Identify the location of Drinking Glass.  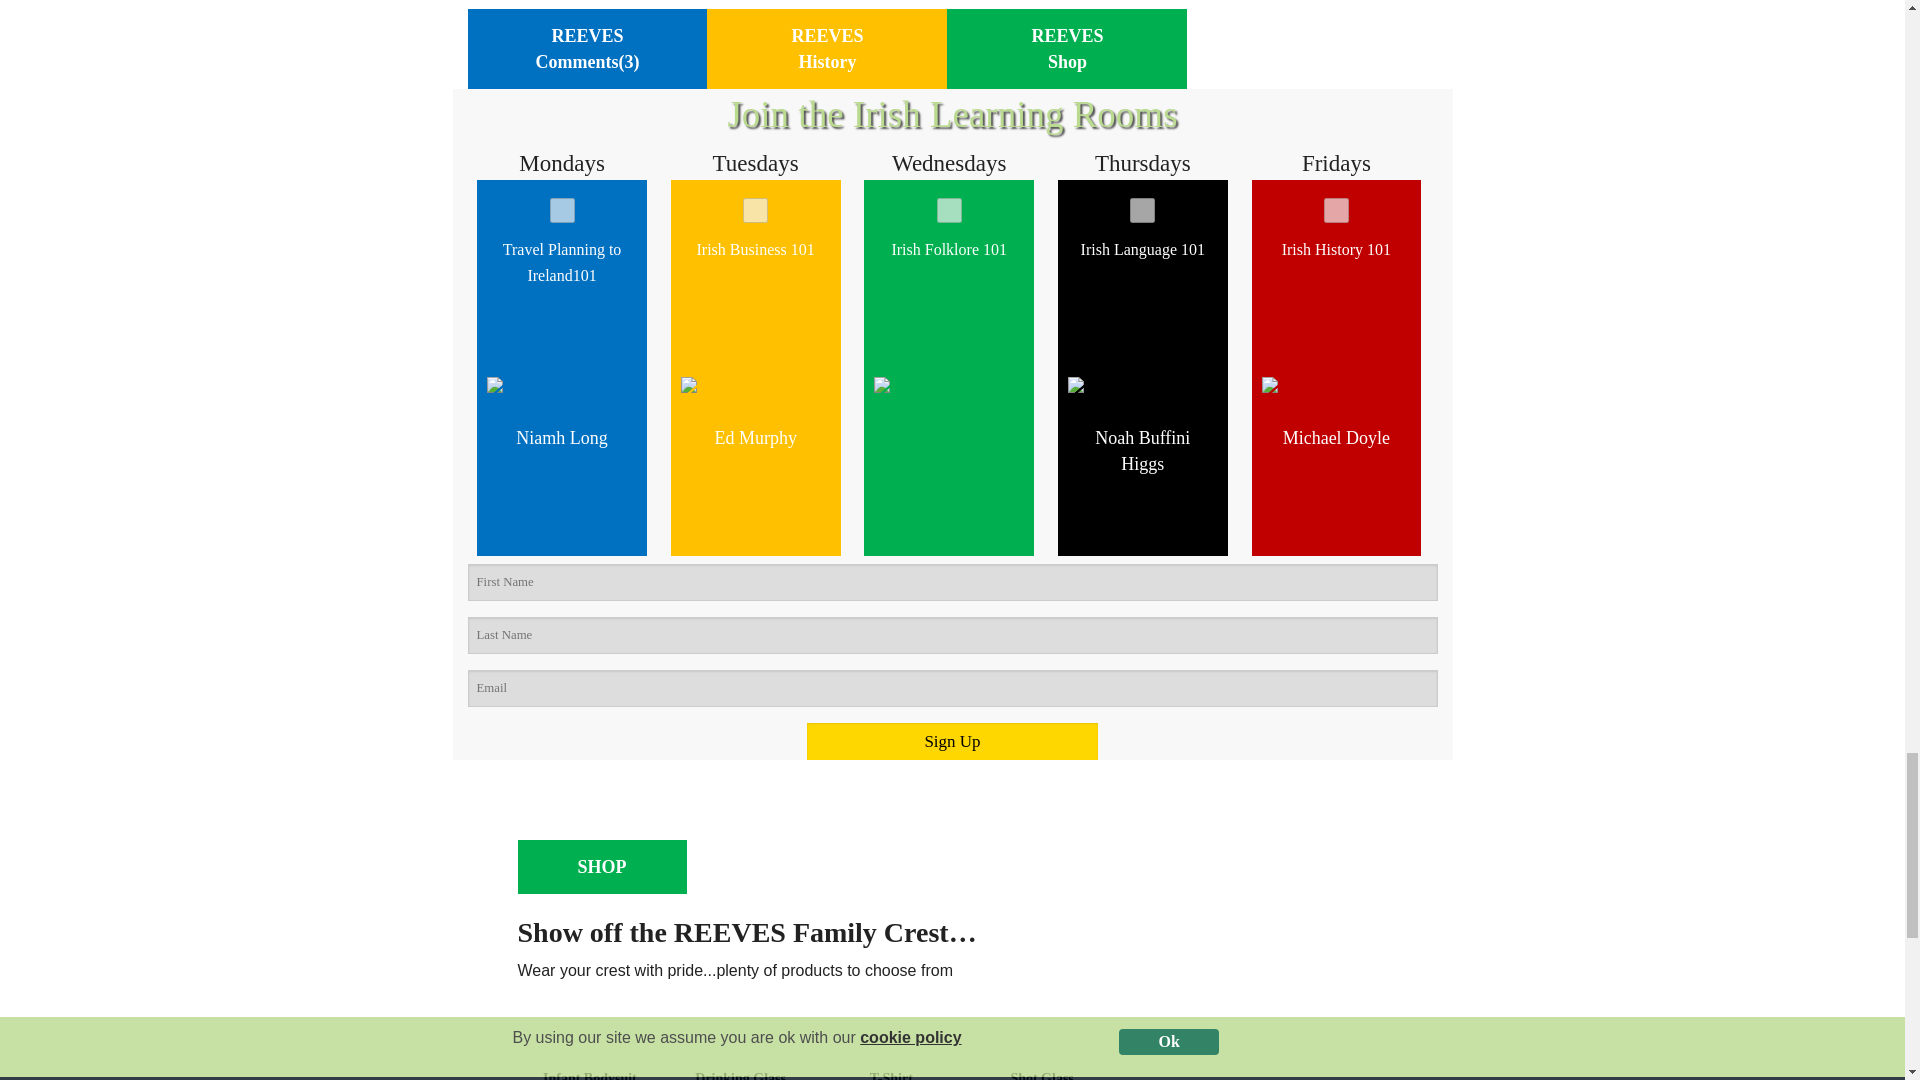
(740, 1054).